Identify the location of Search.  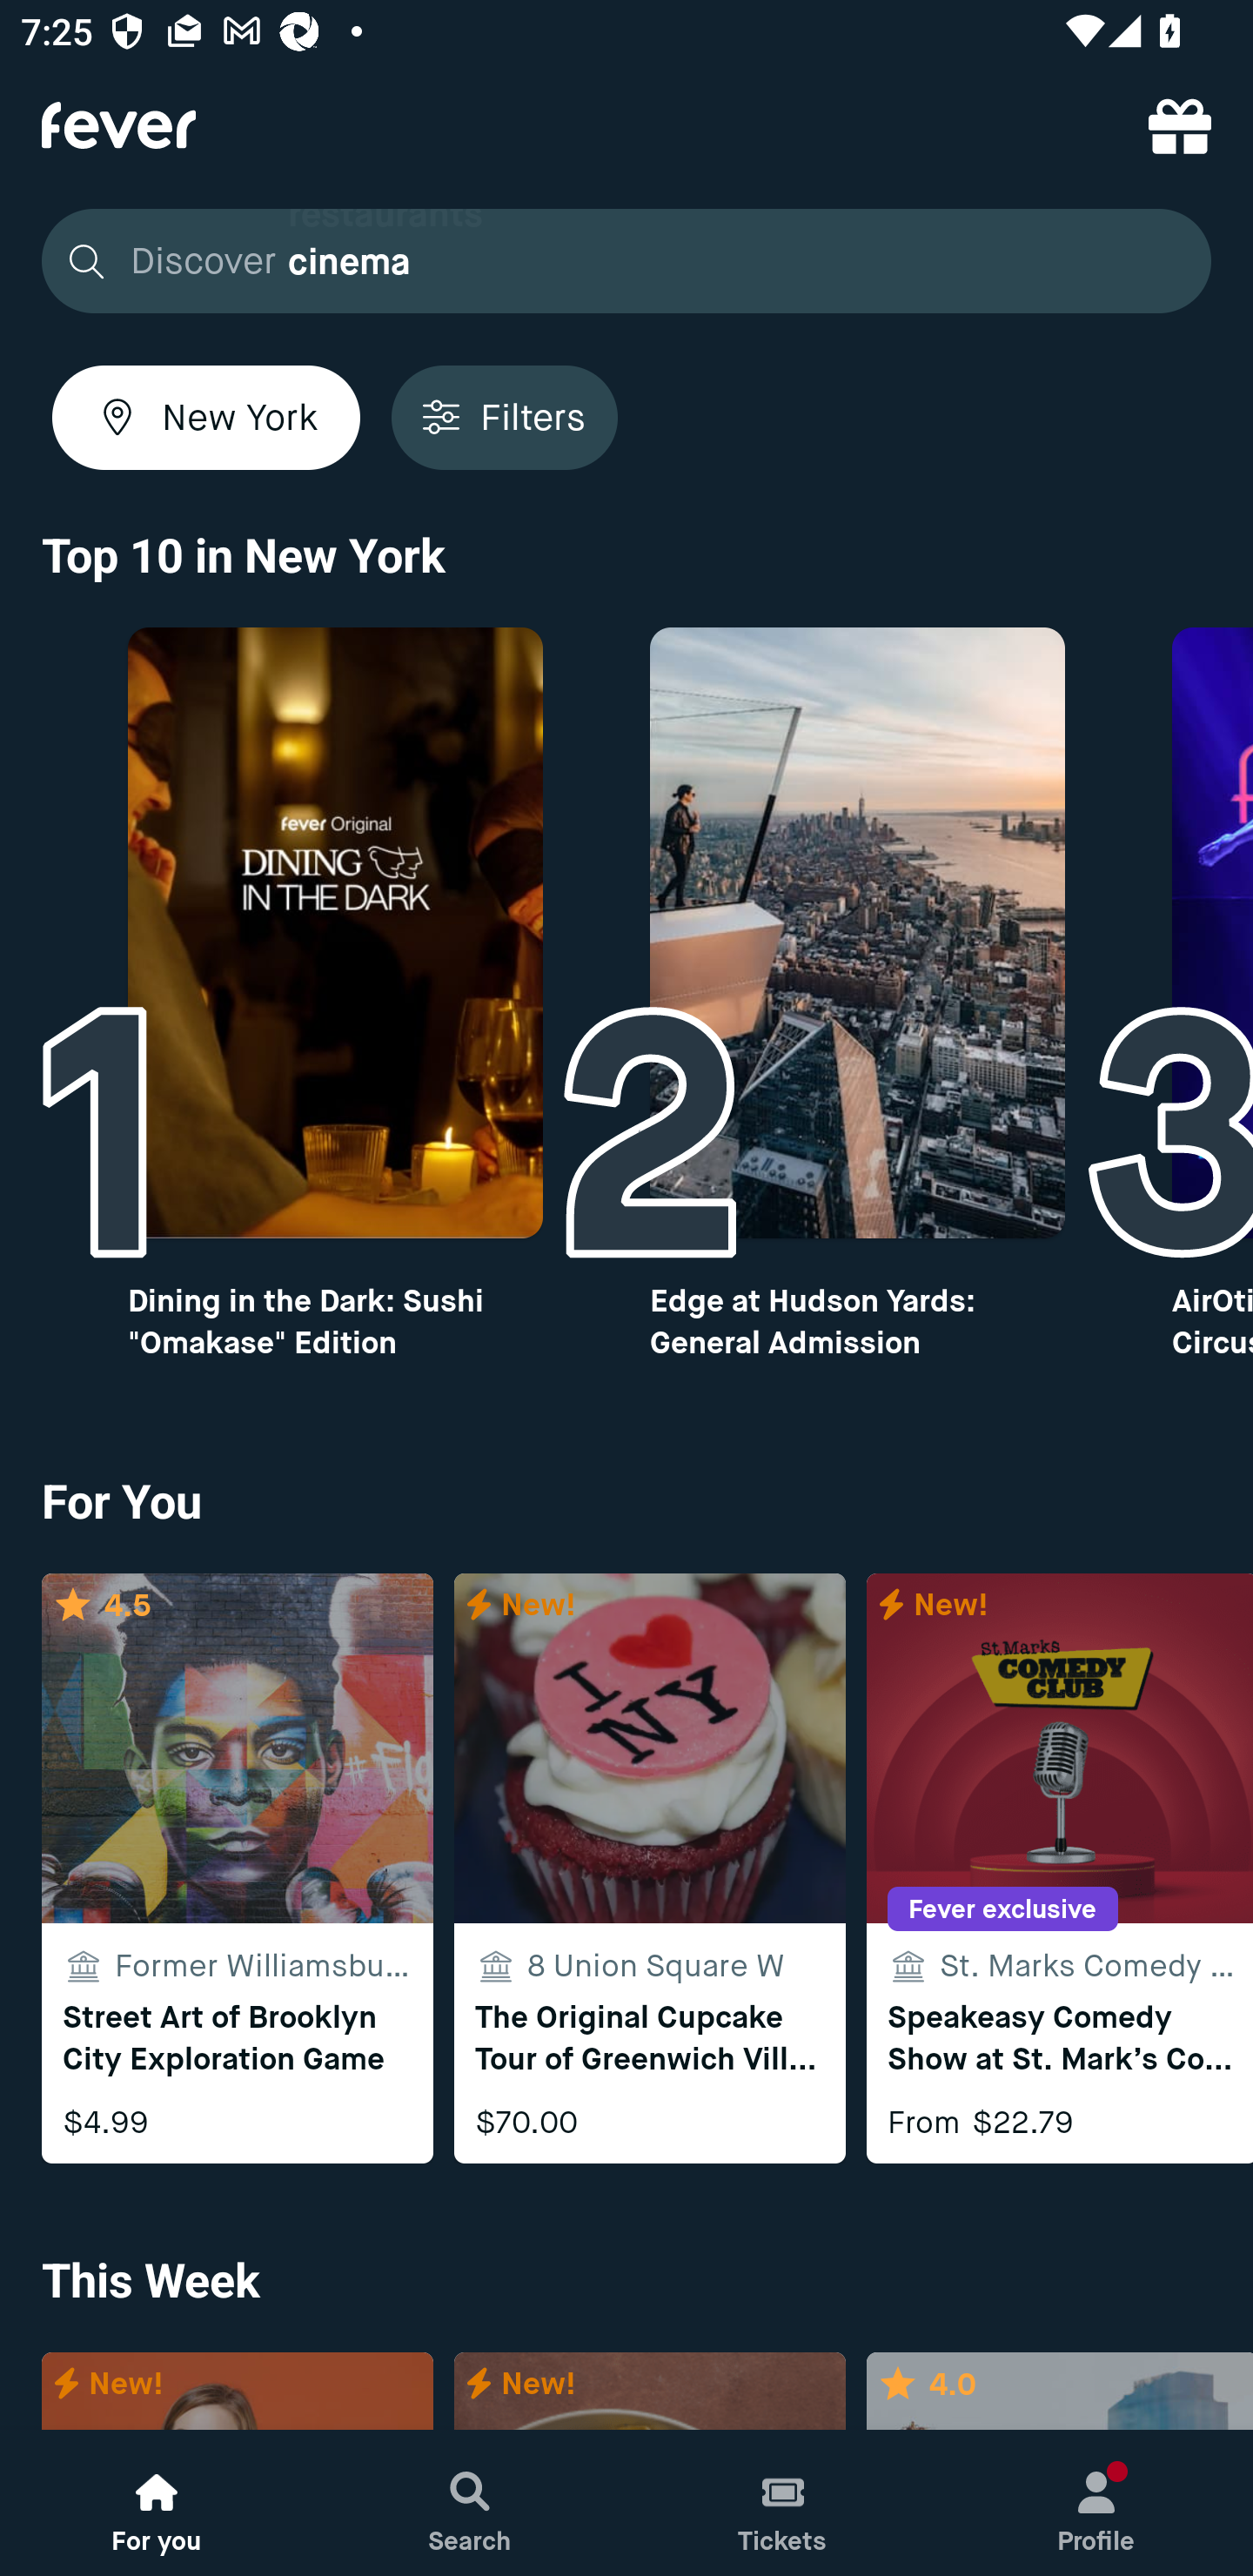
(470, 2503).